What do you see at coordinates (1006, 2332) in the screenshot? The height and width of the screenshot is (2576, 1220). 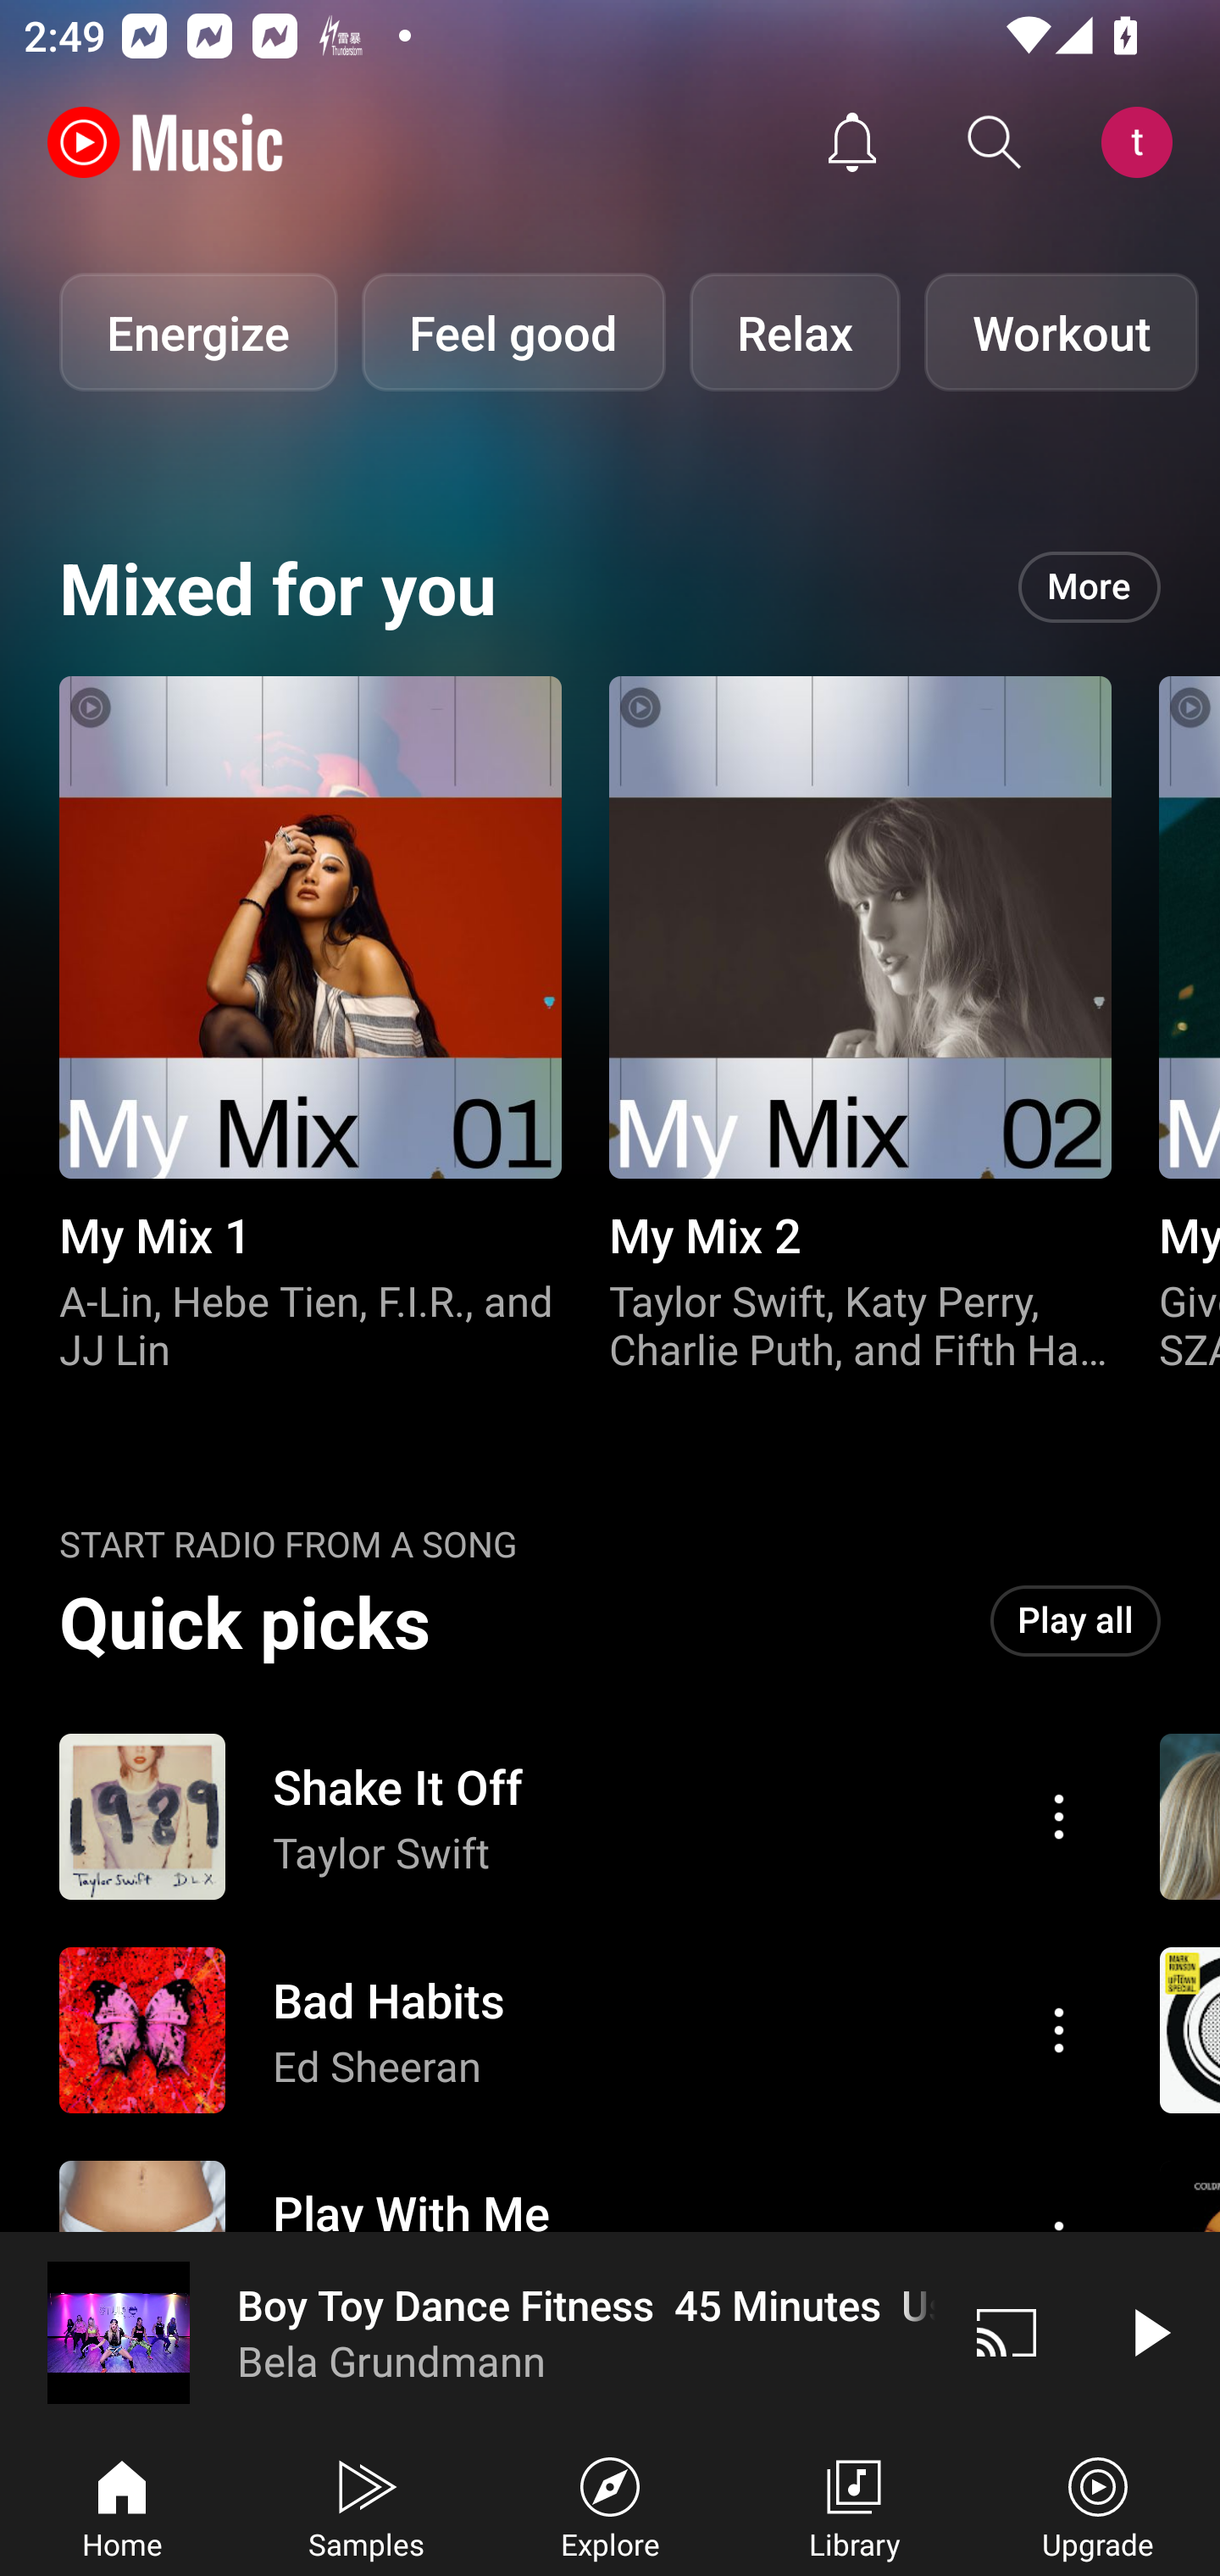 I see `Cast. Disconnected` at bounding box center [1006, 2332].